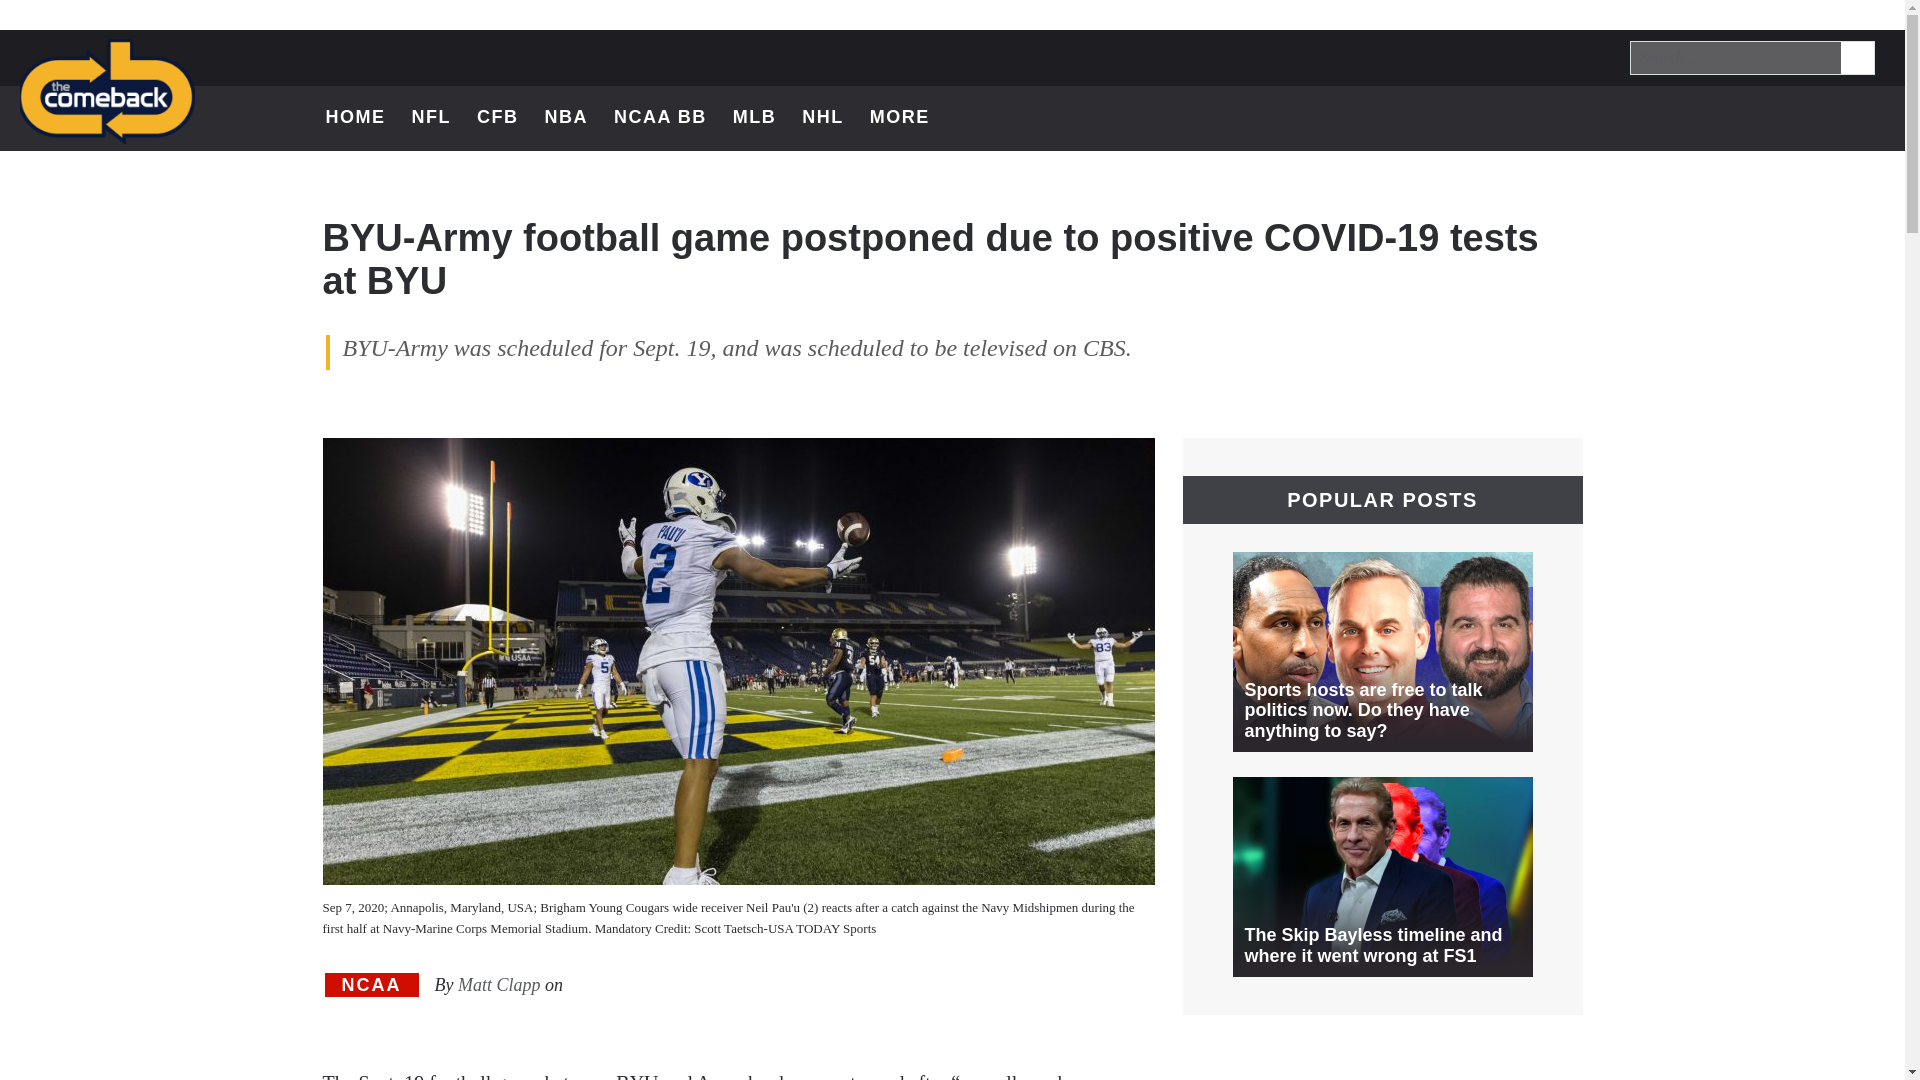 The height and width of the screenshot is (1080, 1920). Describe the element at coordinates (910, 118) in the screenshot. I see `MORE` at that location.